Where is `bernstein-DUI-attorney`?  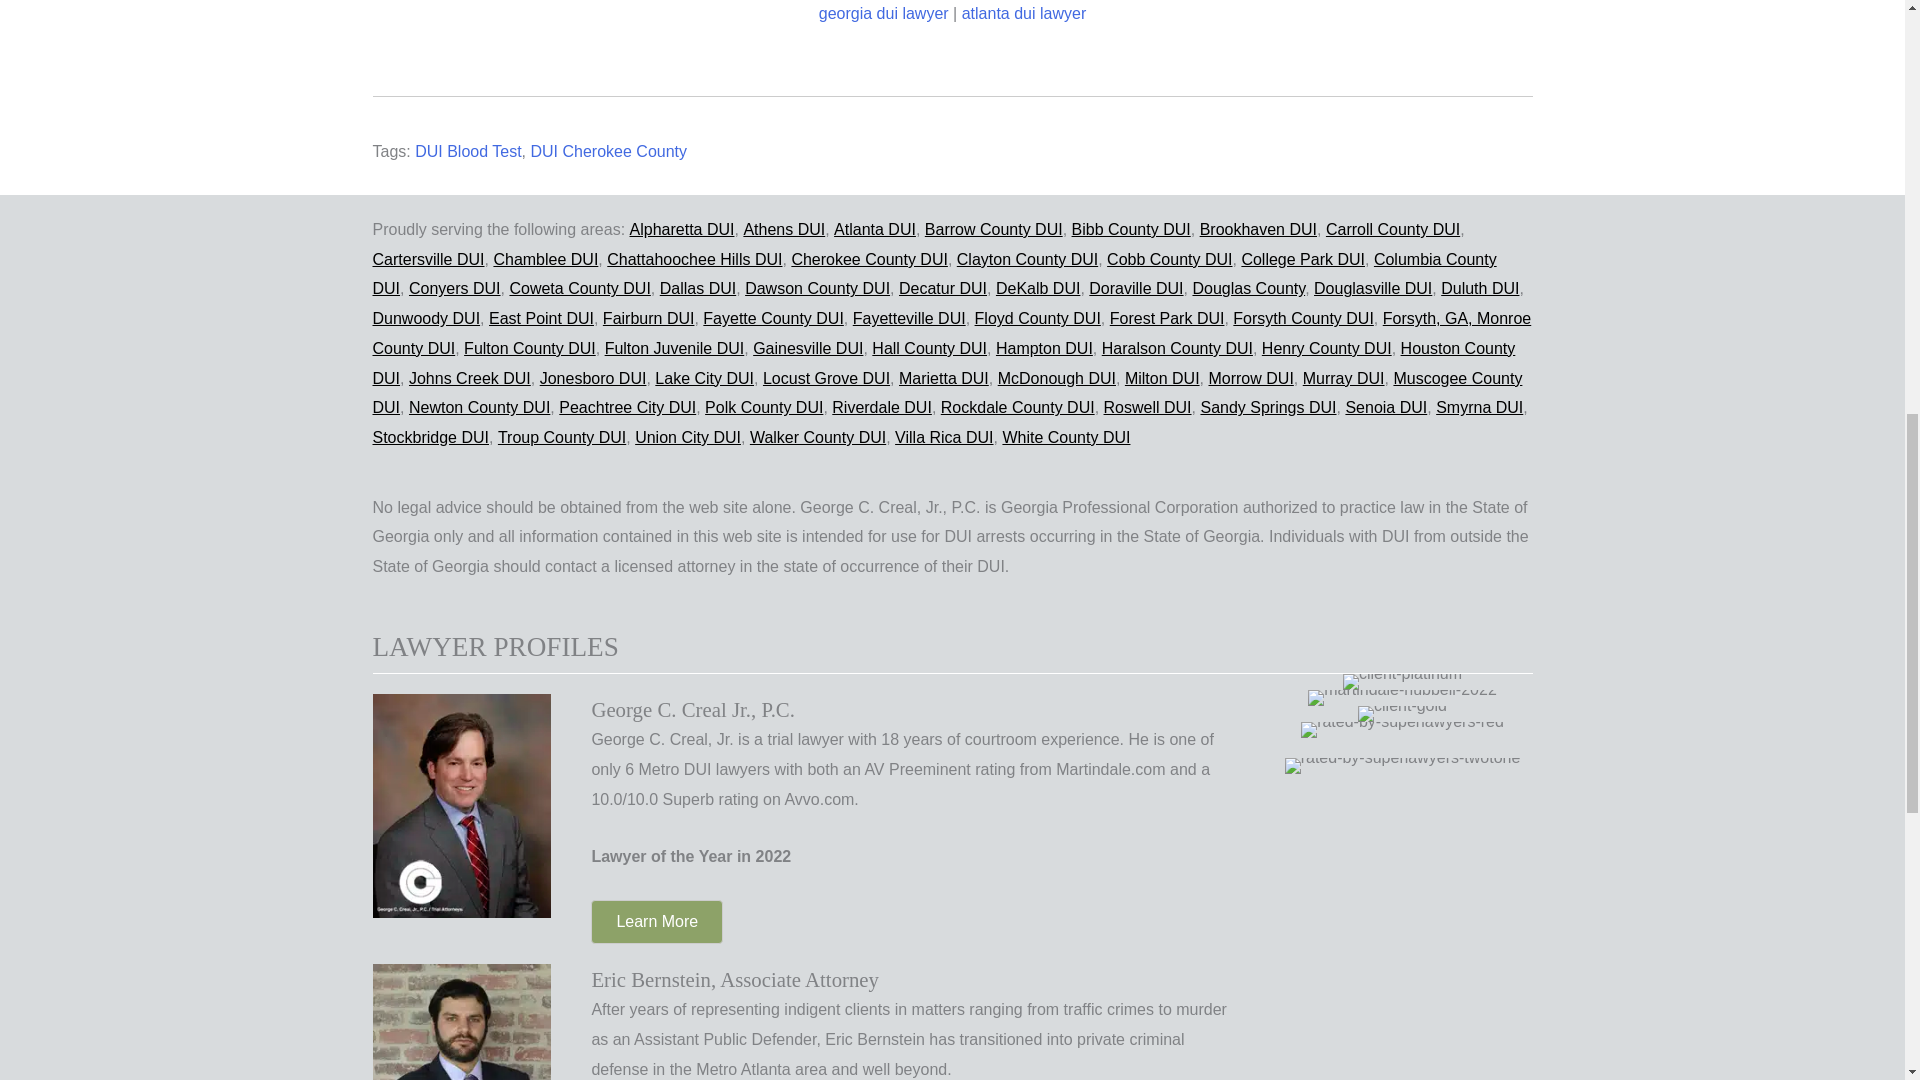 bernstein-DUI-attorney is located at coordinates (462, 1039).